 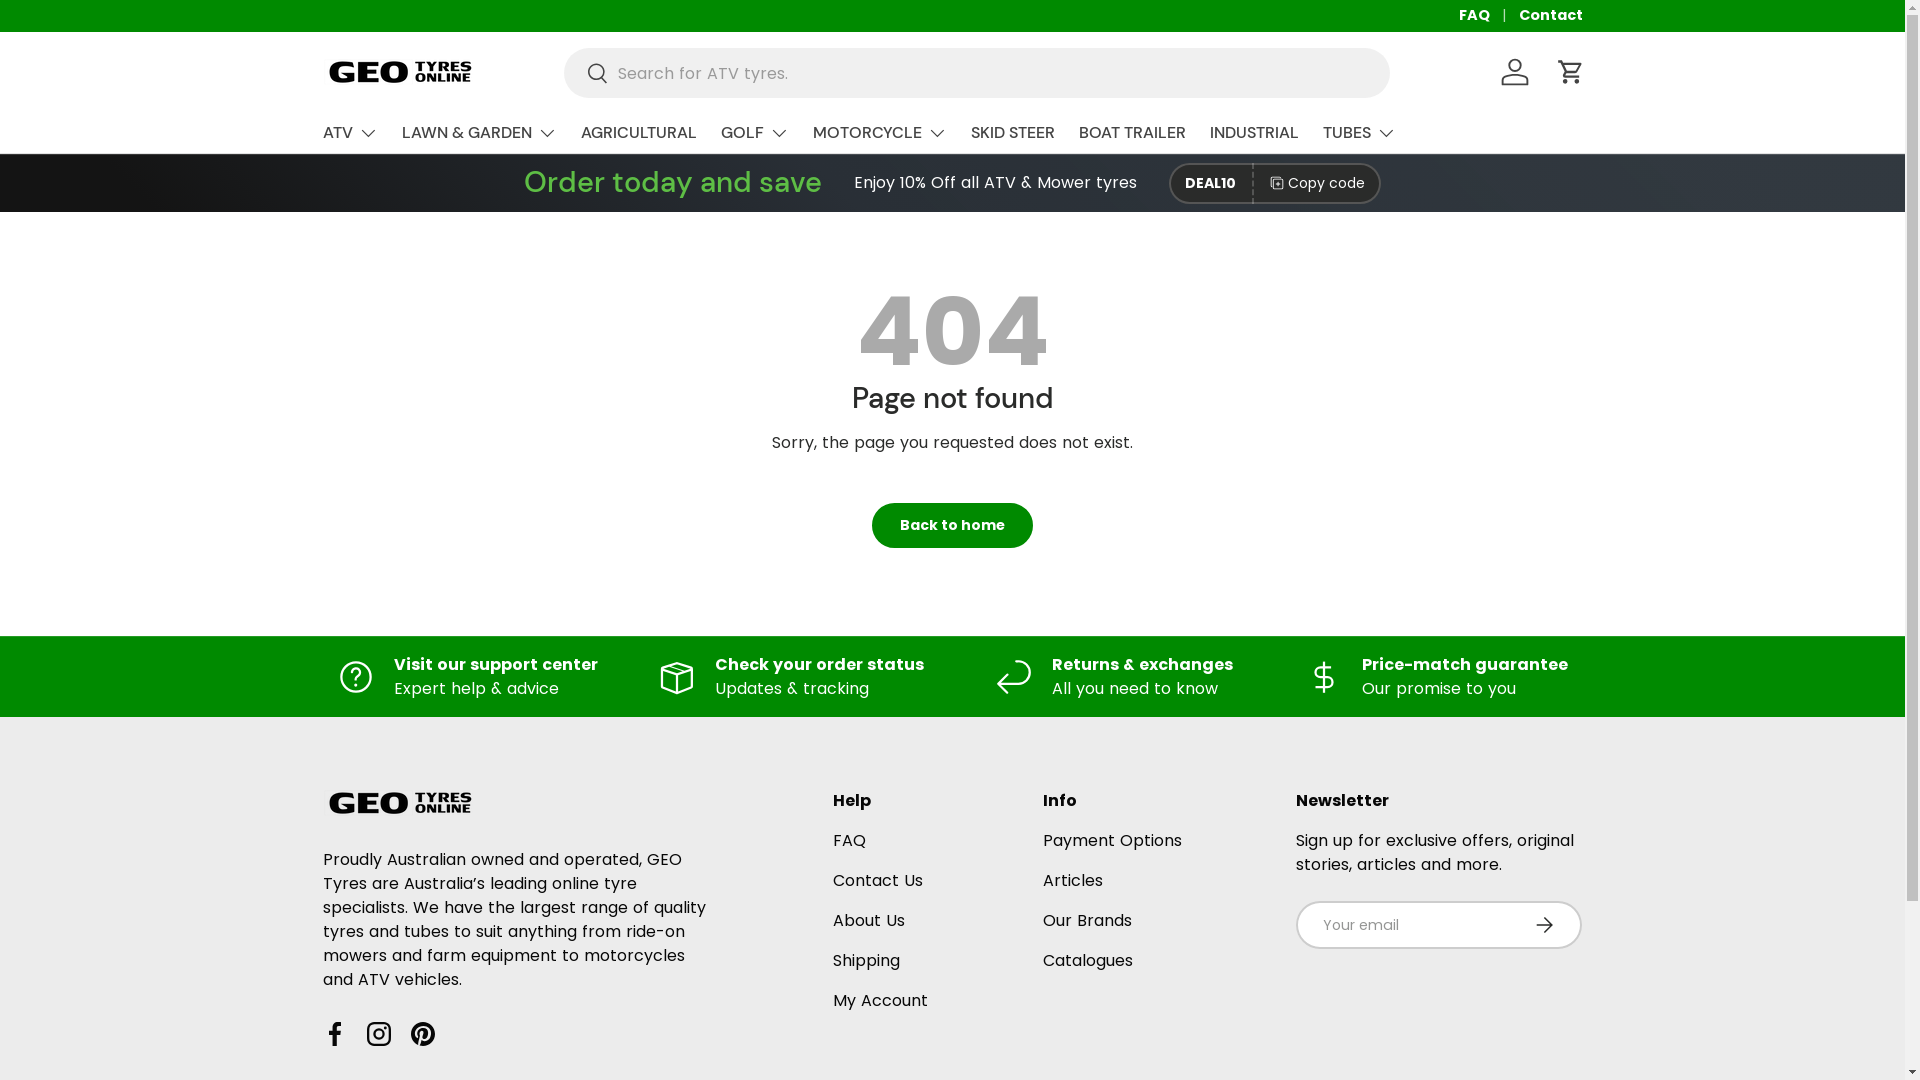 I want to click on Payment Options, so click(x=1112, y=840).